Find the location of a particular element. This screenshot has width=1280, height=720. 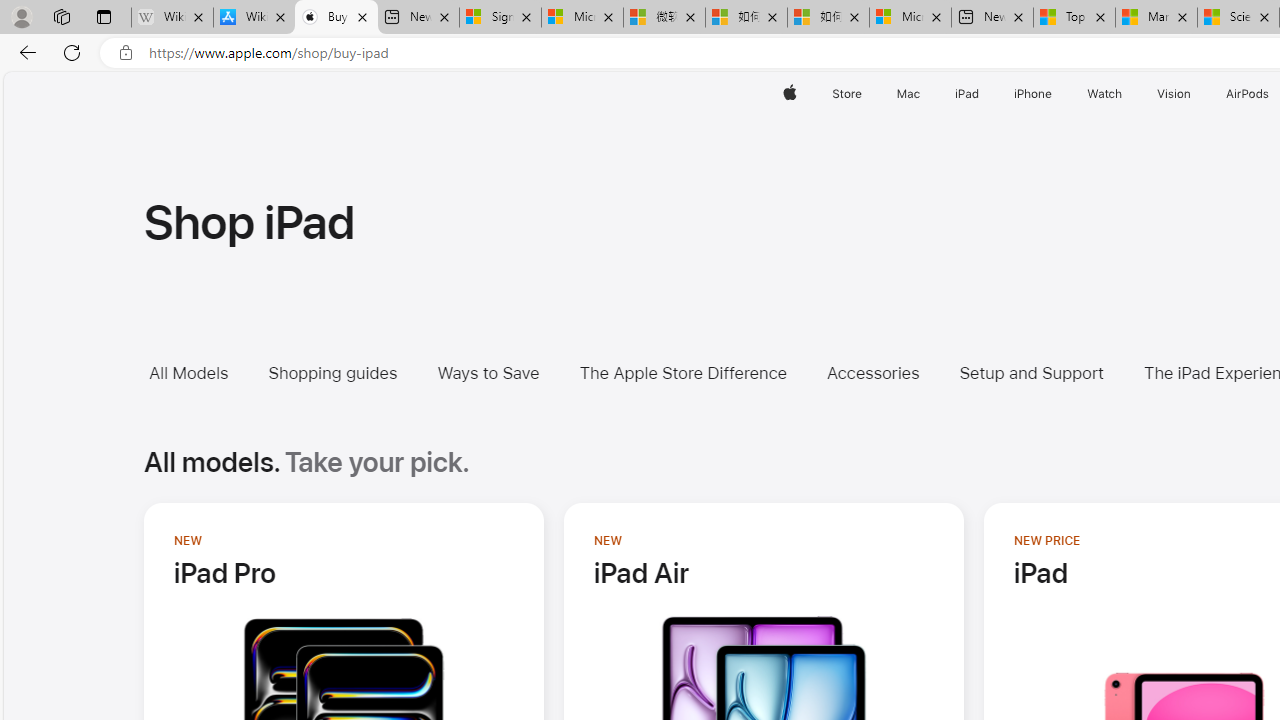

Store menu is located at coordinates (864, 94).